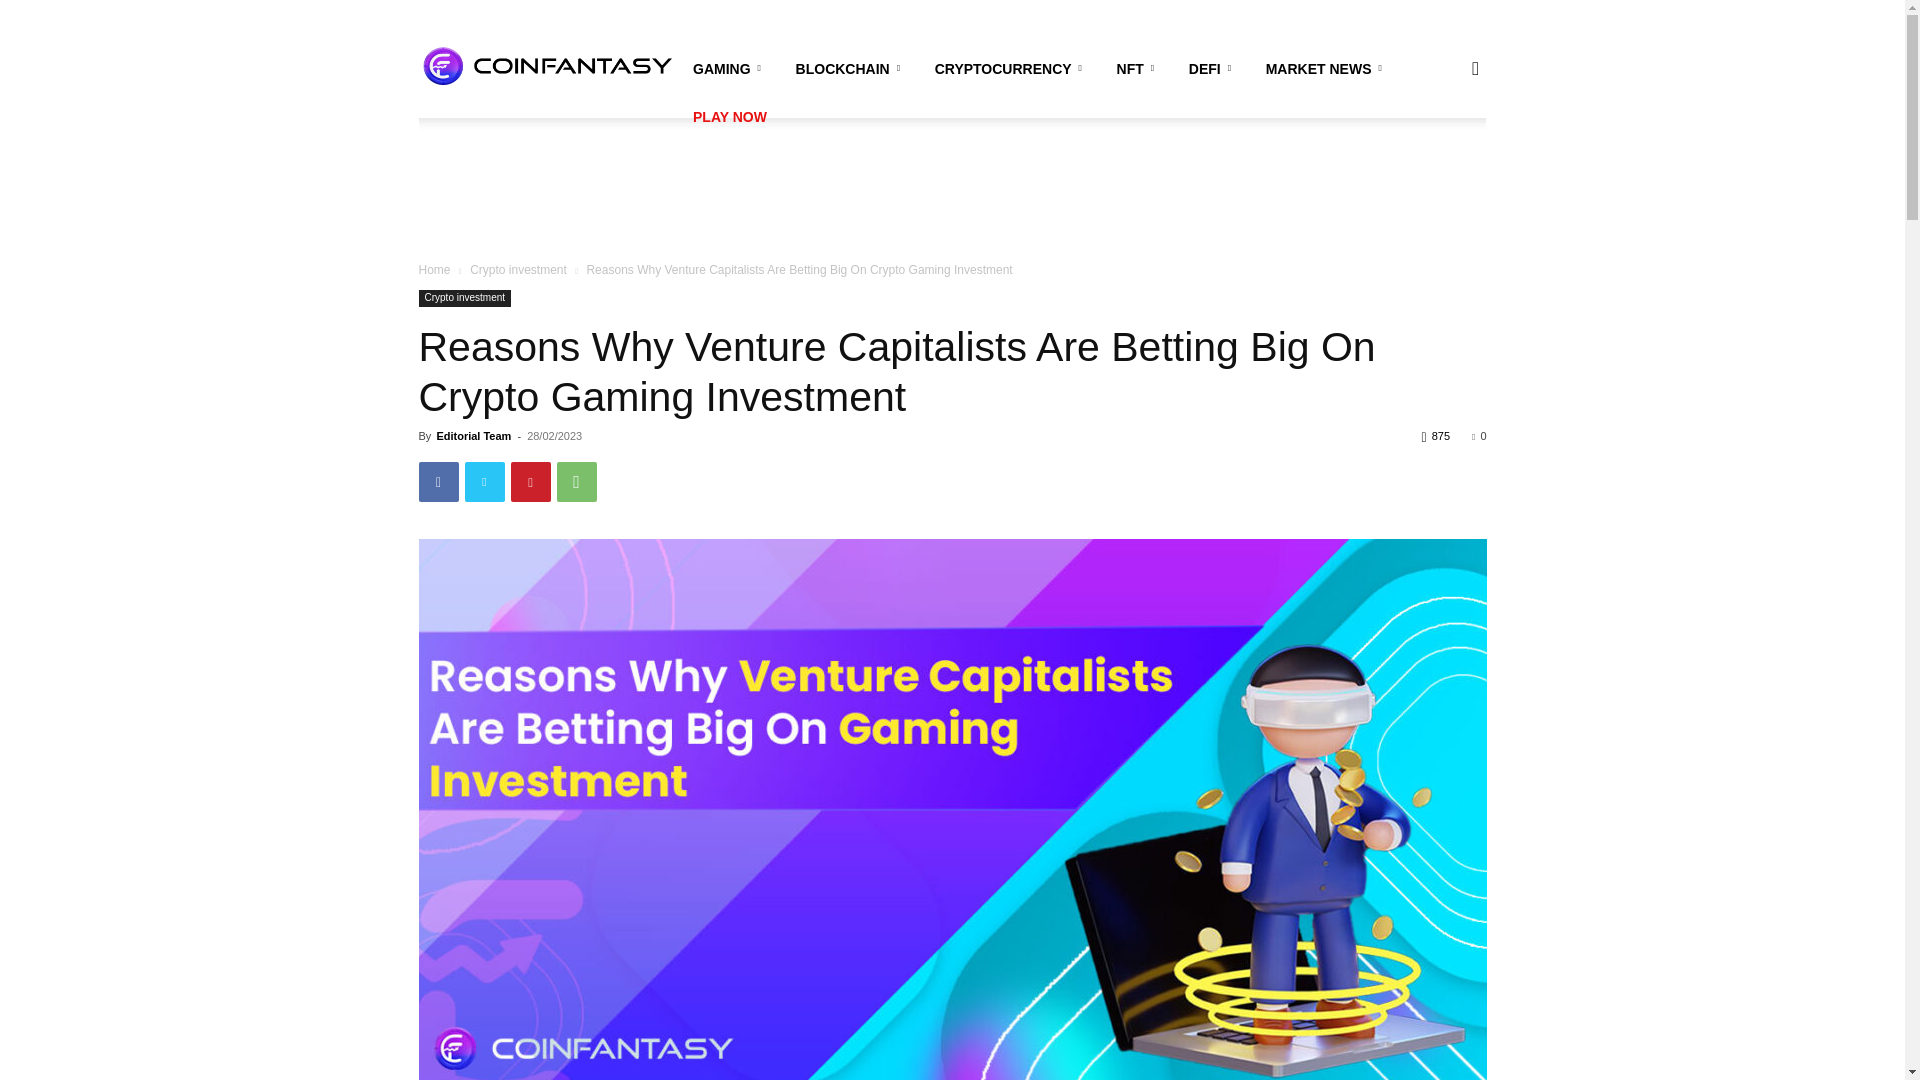  Describe the element at coordinates (576, 482) in the screenshot. I see `WhatsApp` at that location.